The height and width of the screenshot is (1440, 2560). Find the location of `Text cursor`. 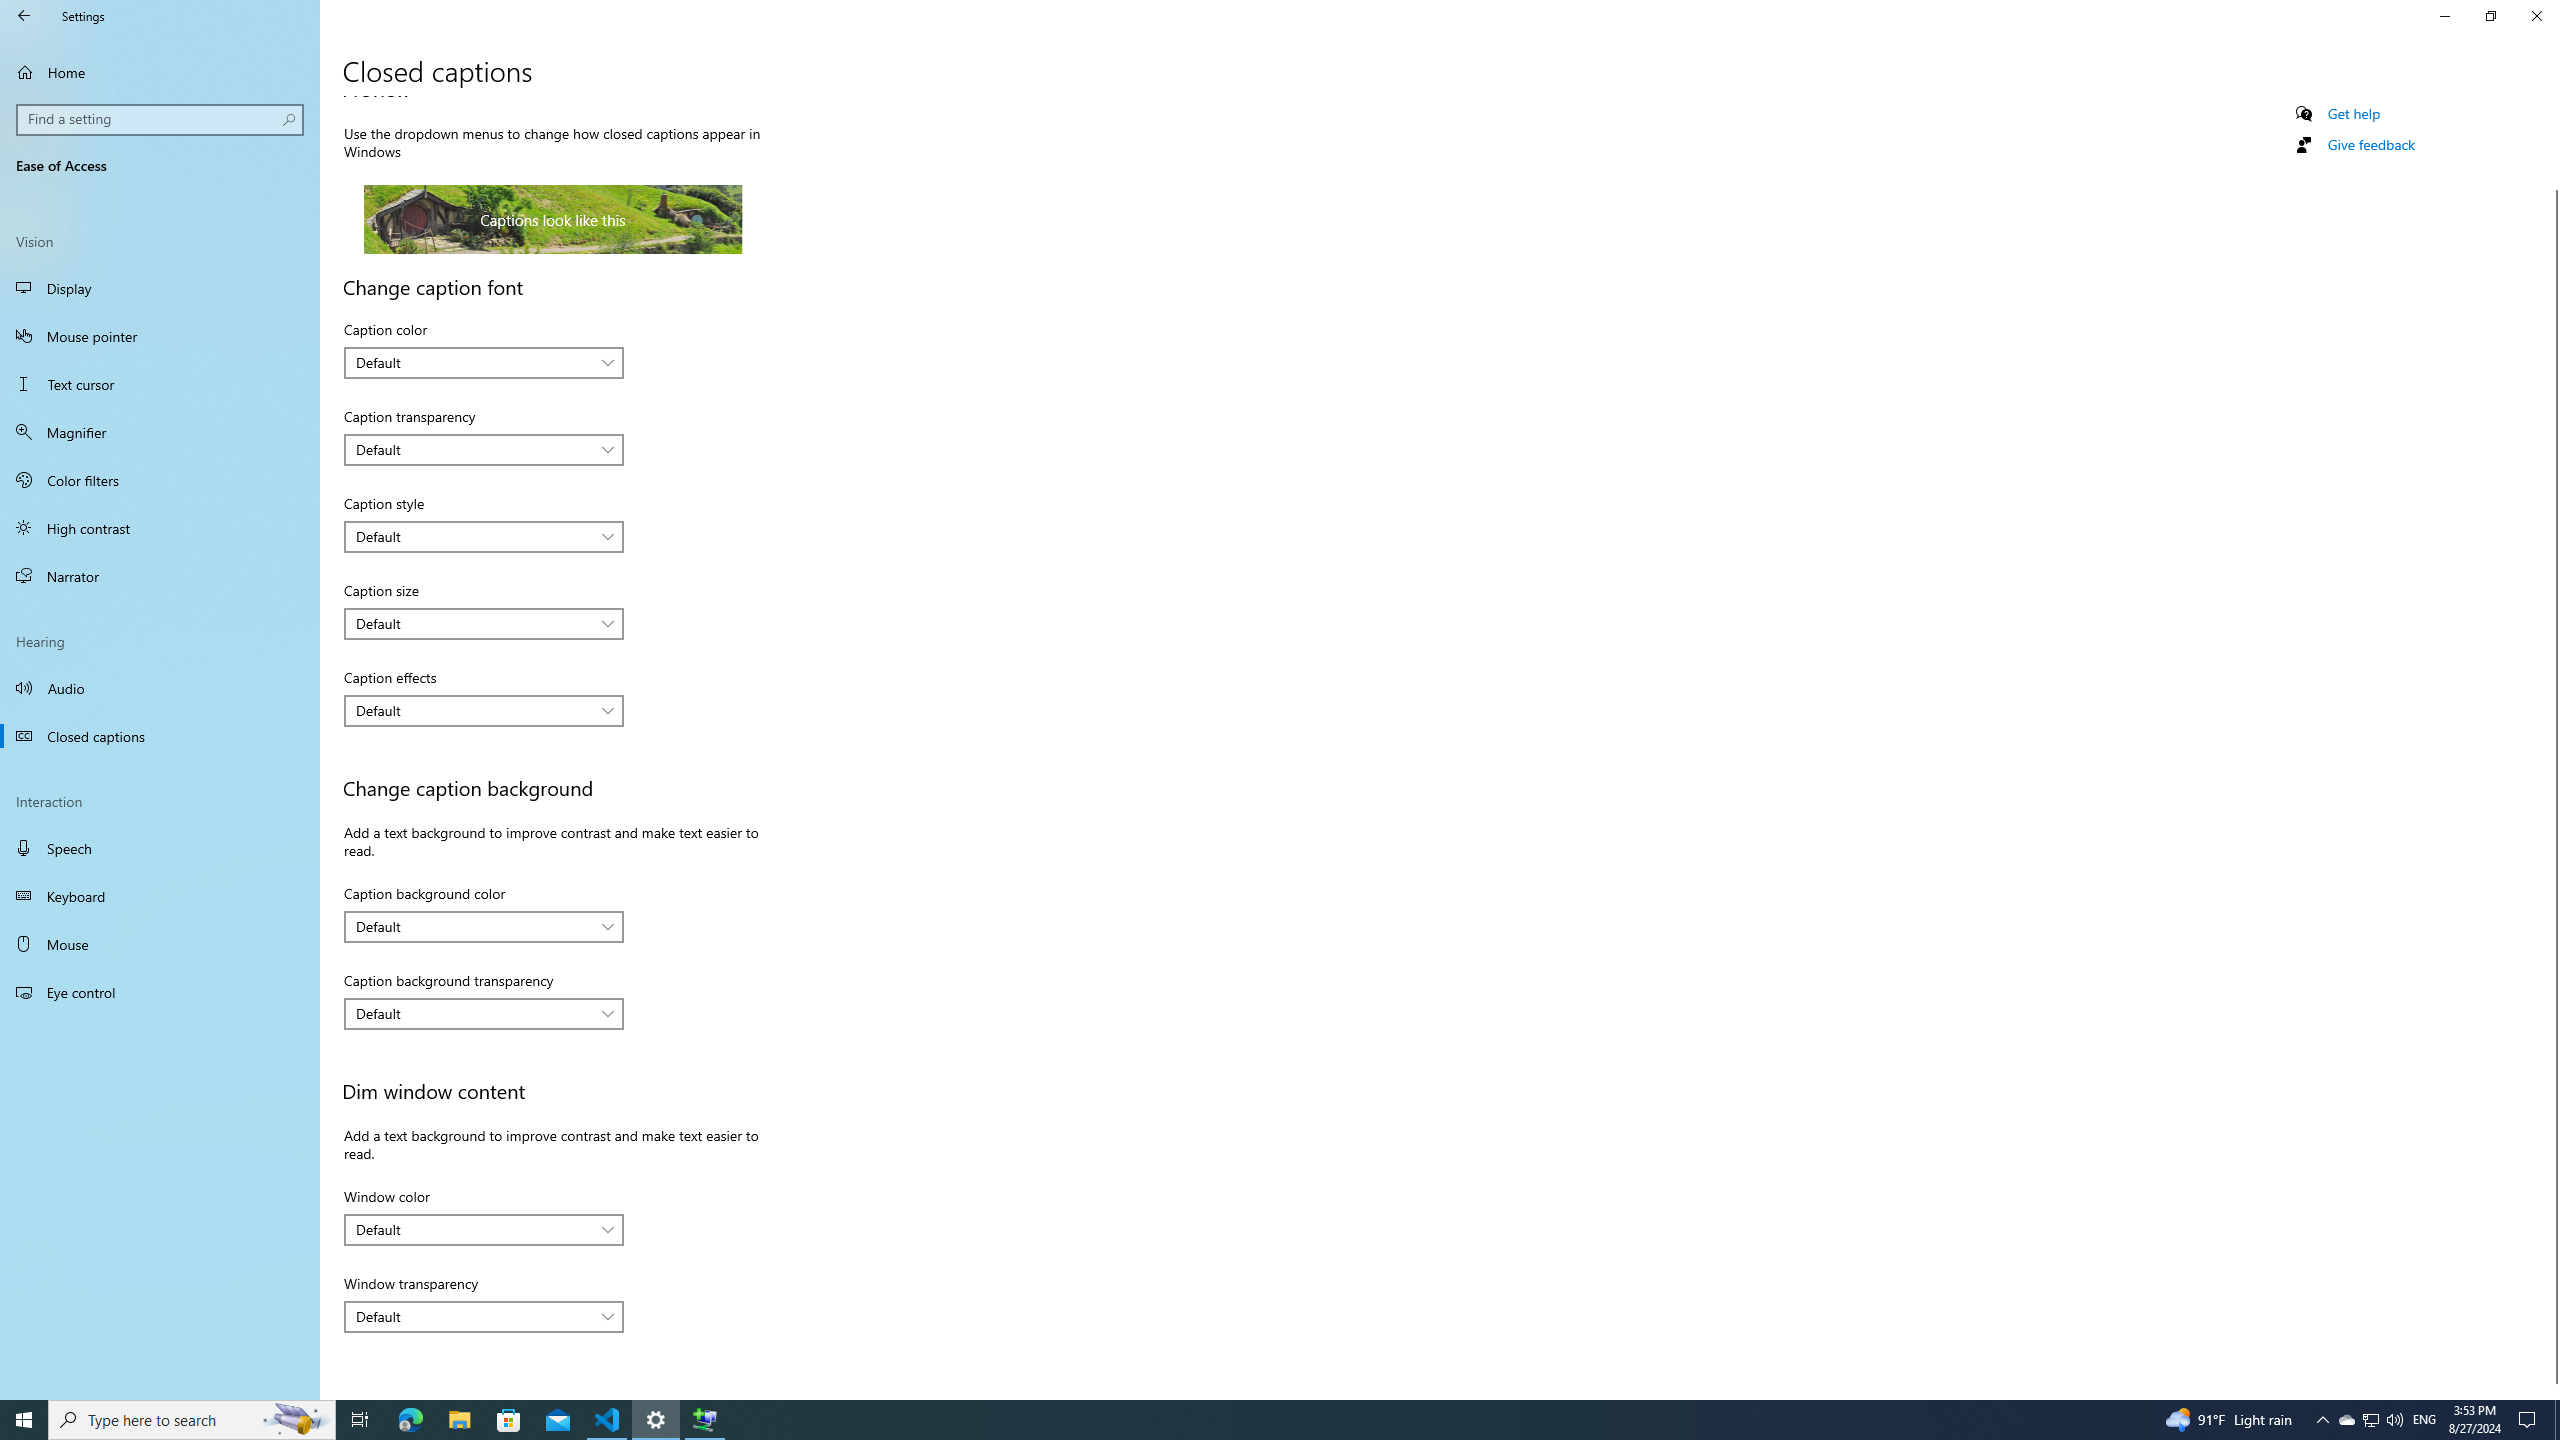

Text cursor is located at coordinates (160, 384).